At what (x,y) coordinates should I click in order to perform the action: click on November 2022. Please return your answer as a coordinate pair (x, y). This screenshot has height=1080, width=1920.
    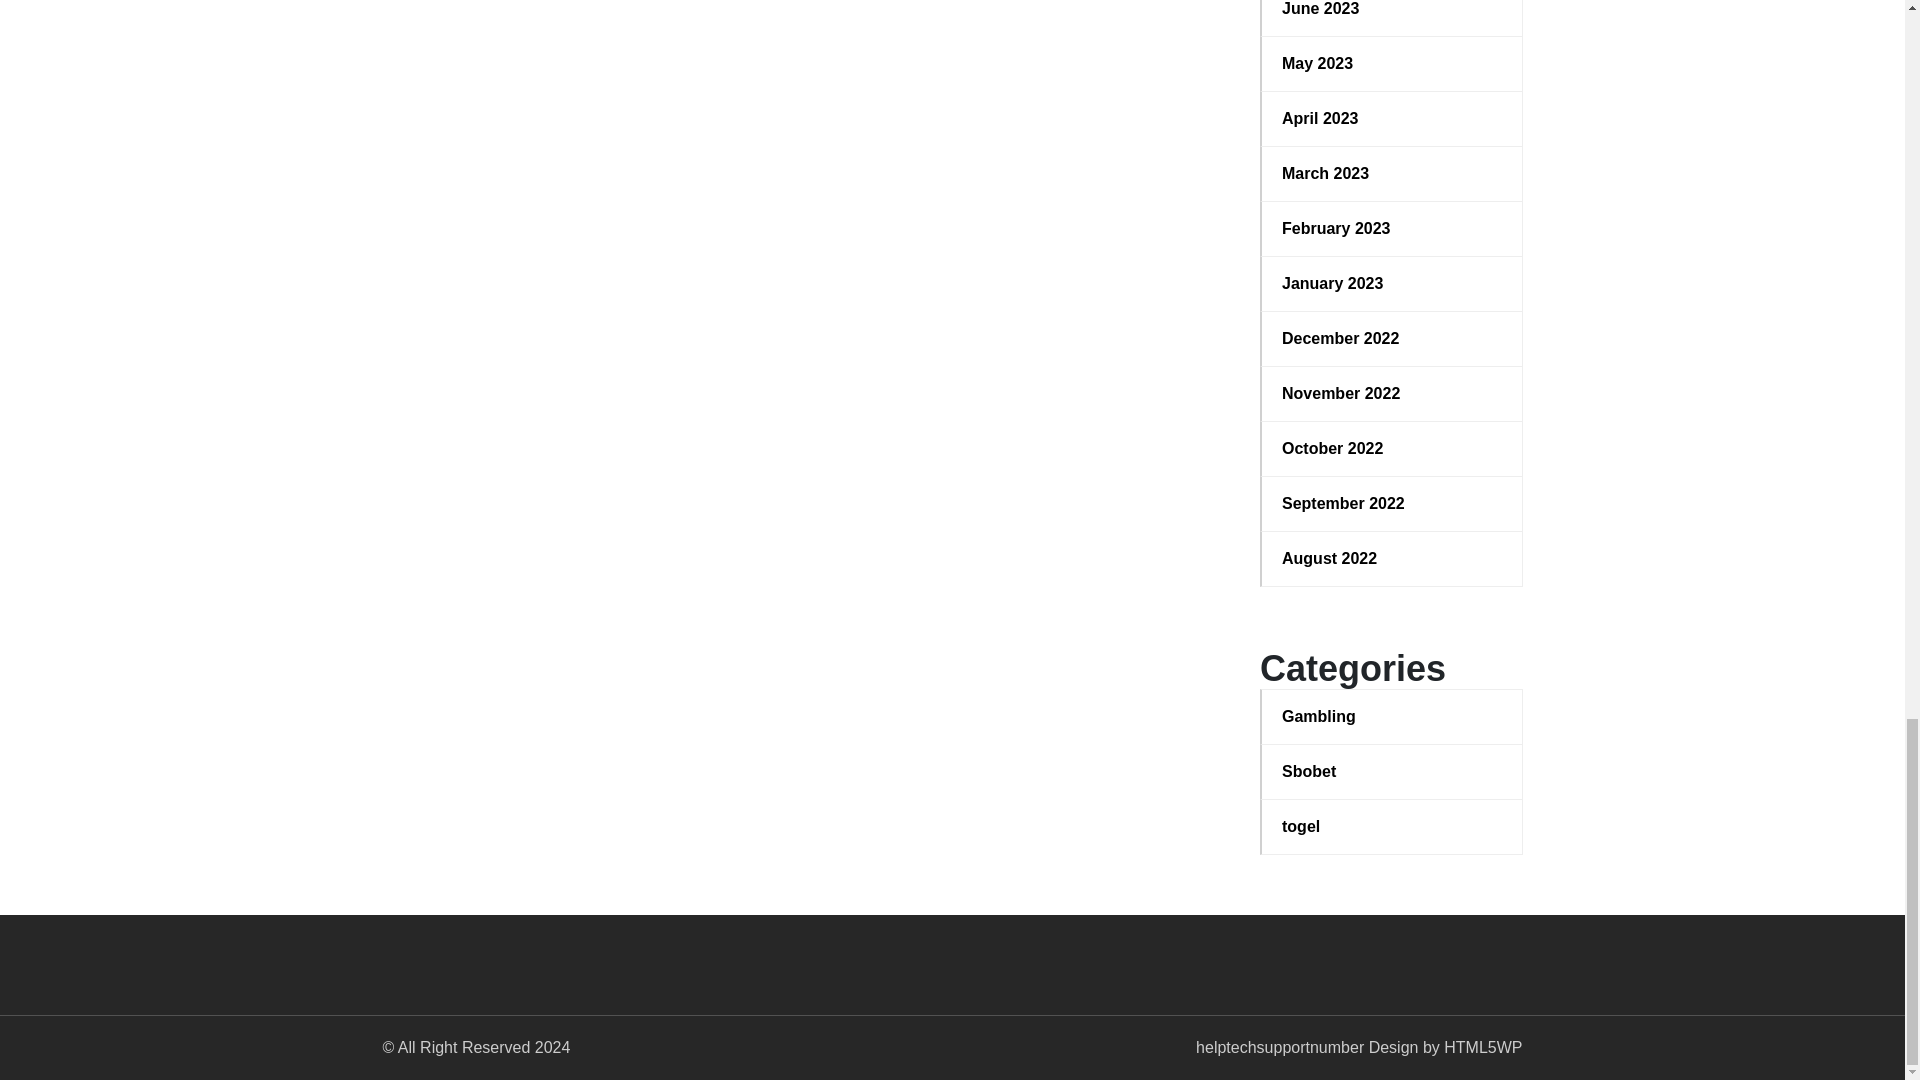
    Looking at the image, I should click on (1392, 394).